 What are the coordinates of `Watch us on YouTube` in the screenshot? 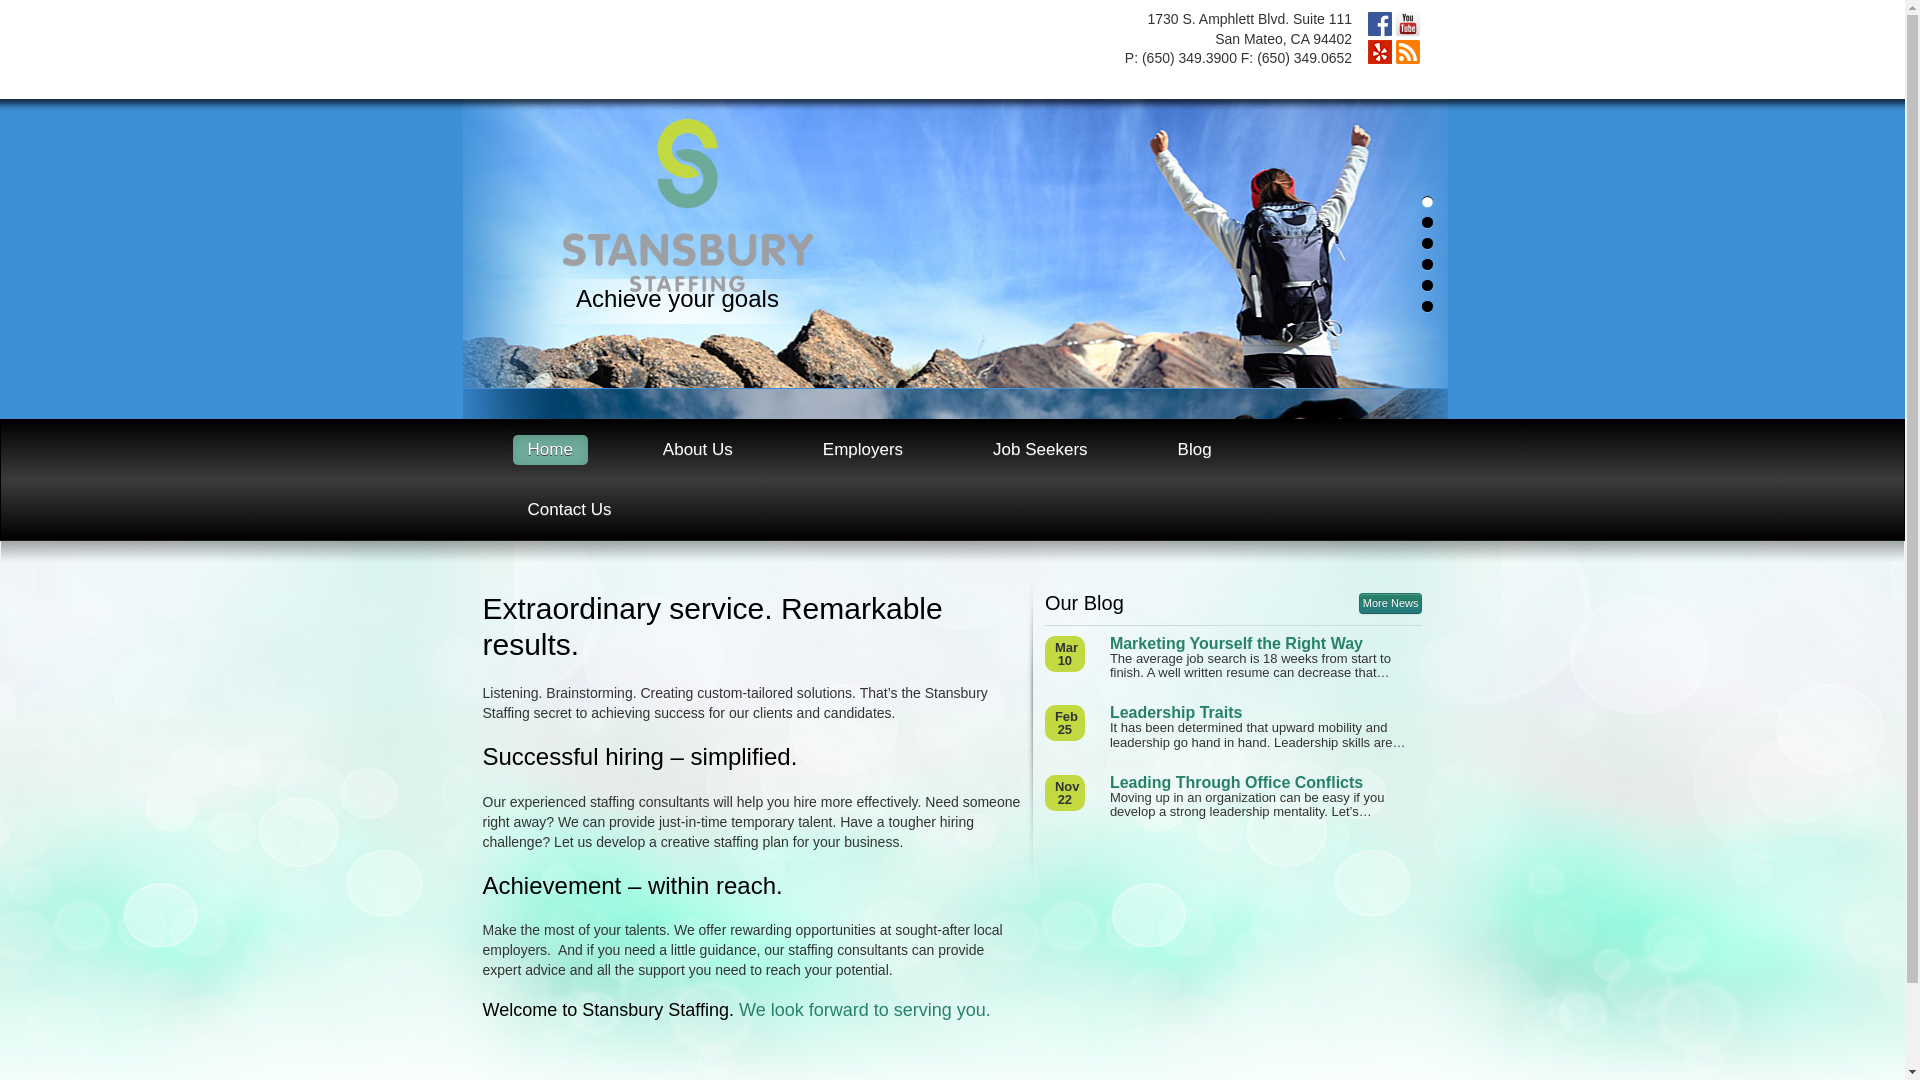 It's located at (1408, 23).